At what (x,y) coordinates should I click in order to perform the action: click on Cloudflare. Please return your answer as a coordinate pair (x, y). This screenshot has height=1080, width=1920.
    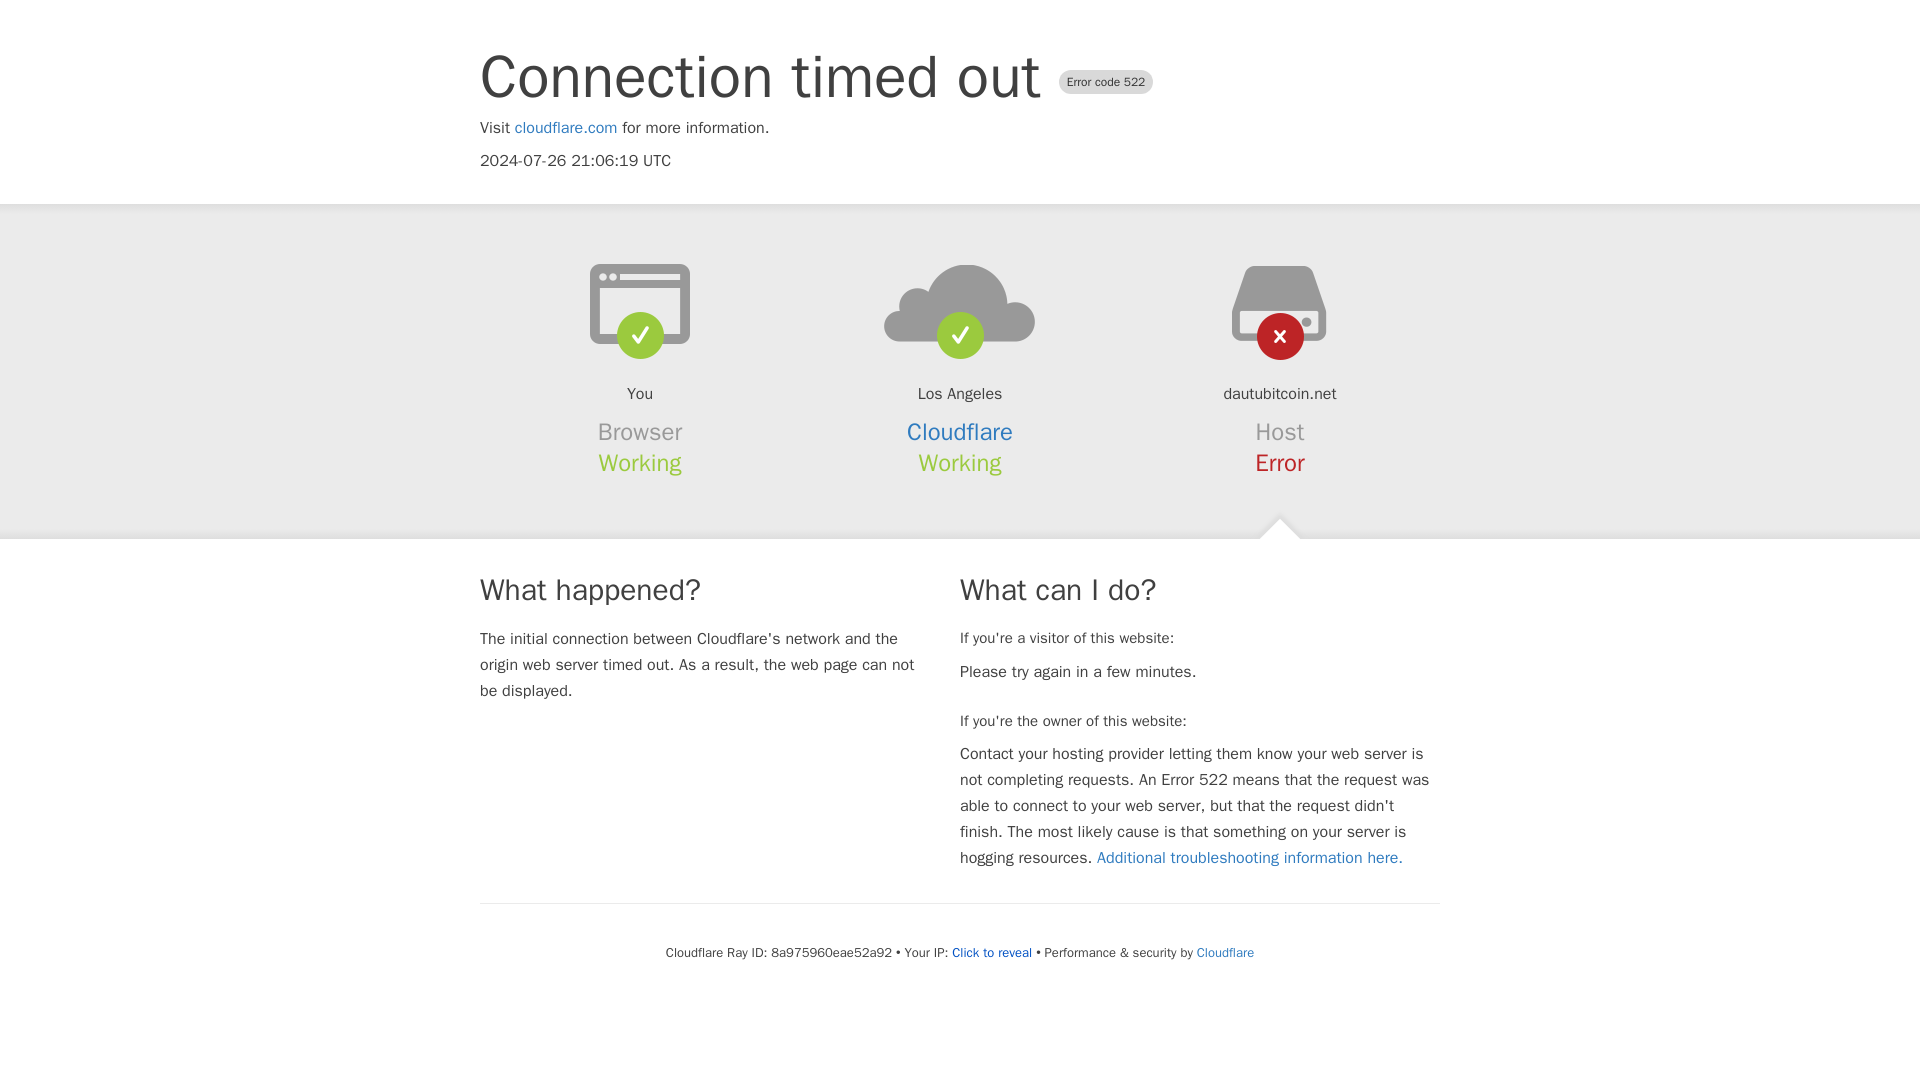
    Looking at the image, I should click on (960, 432).